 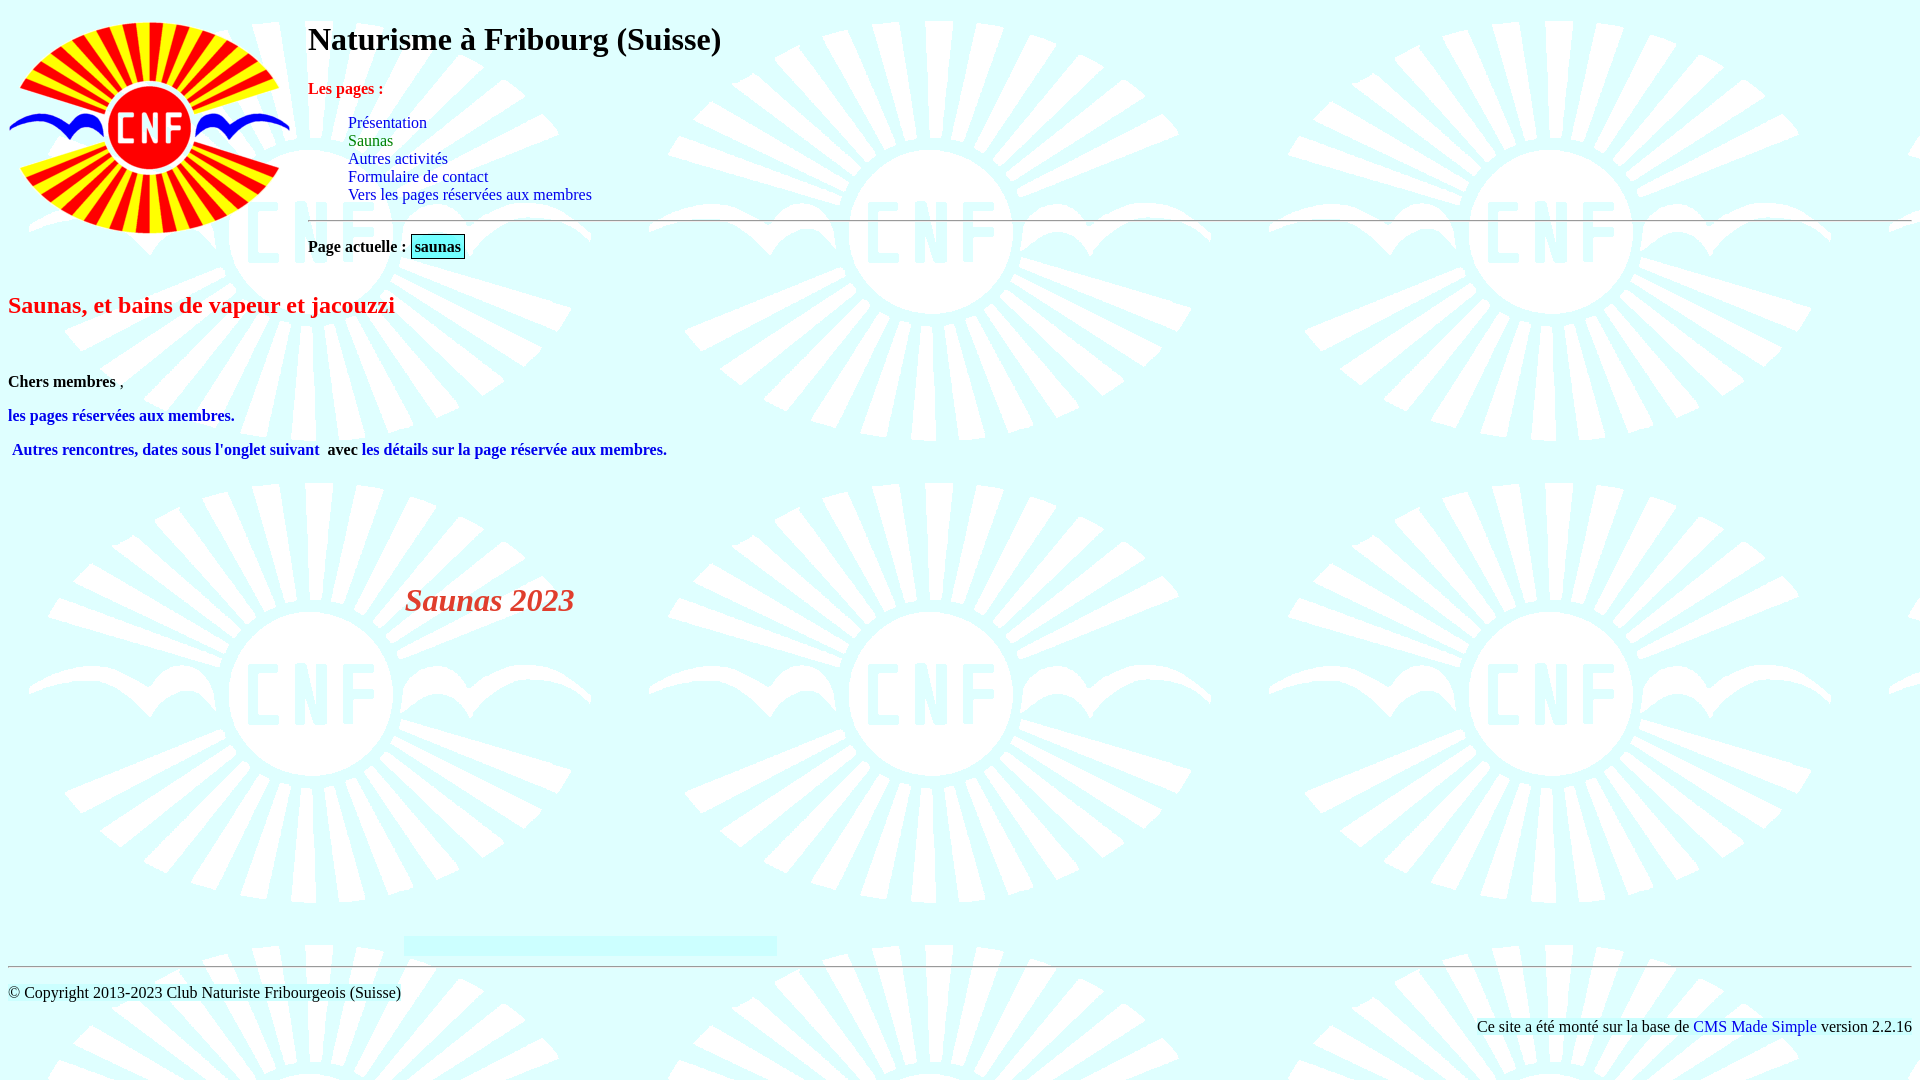 What do you see at coordinates (418, 176) in the screenshot?
I see `Formulaire de contact` at bounding box center [418, 176].